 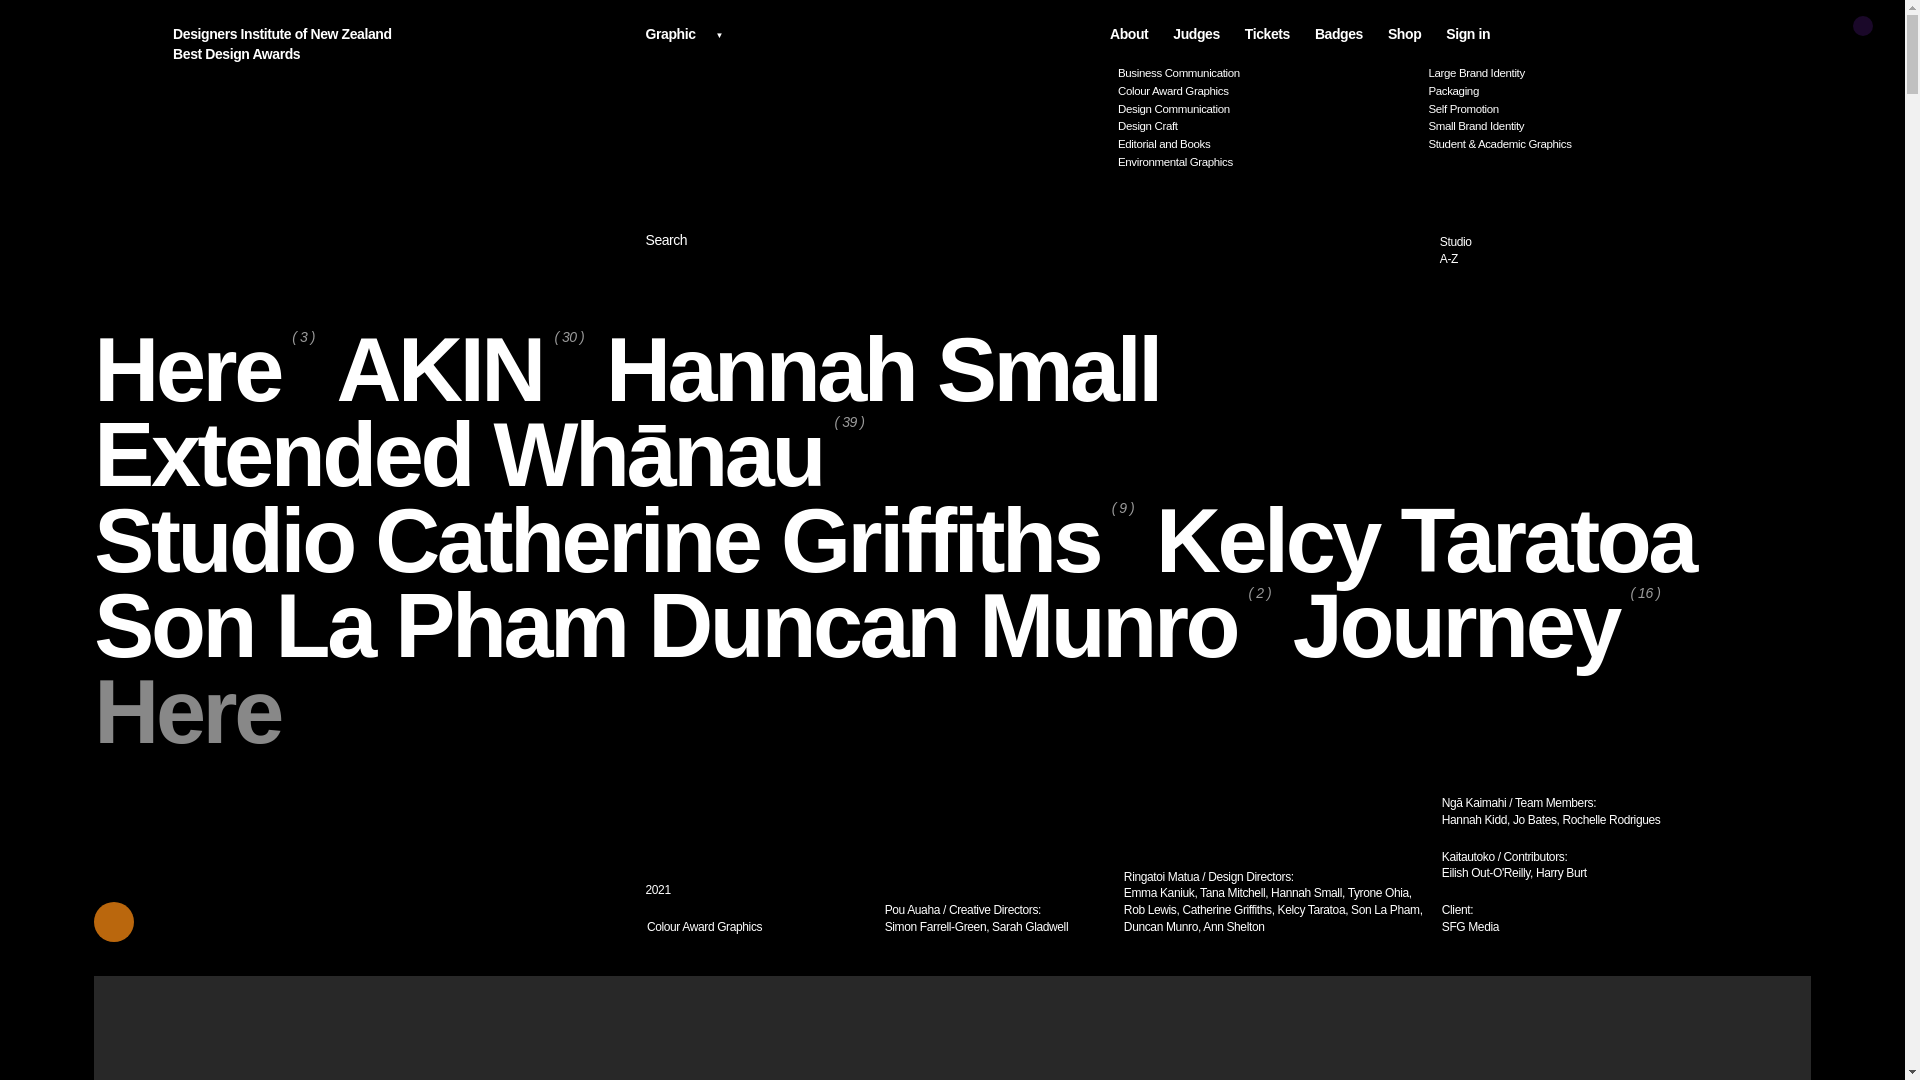 I want to click on Shop, so click(x=1404, y=34).